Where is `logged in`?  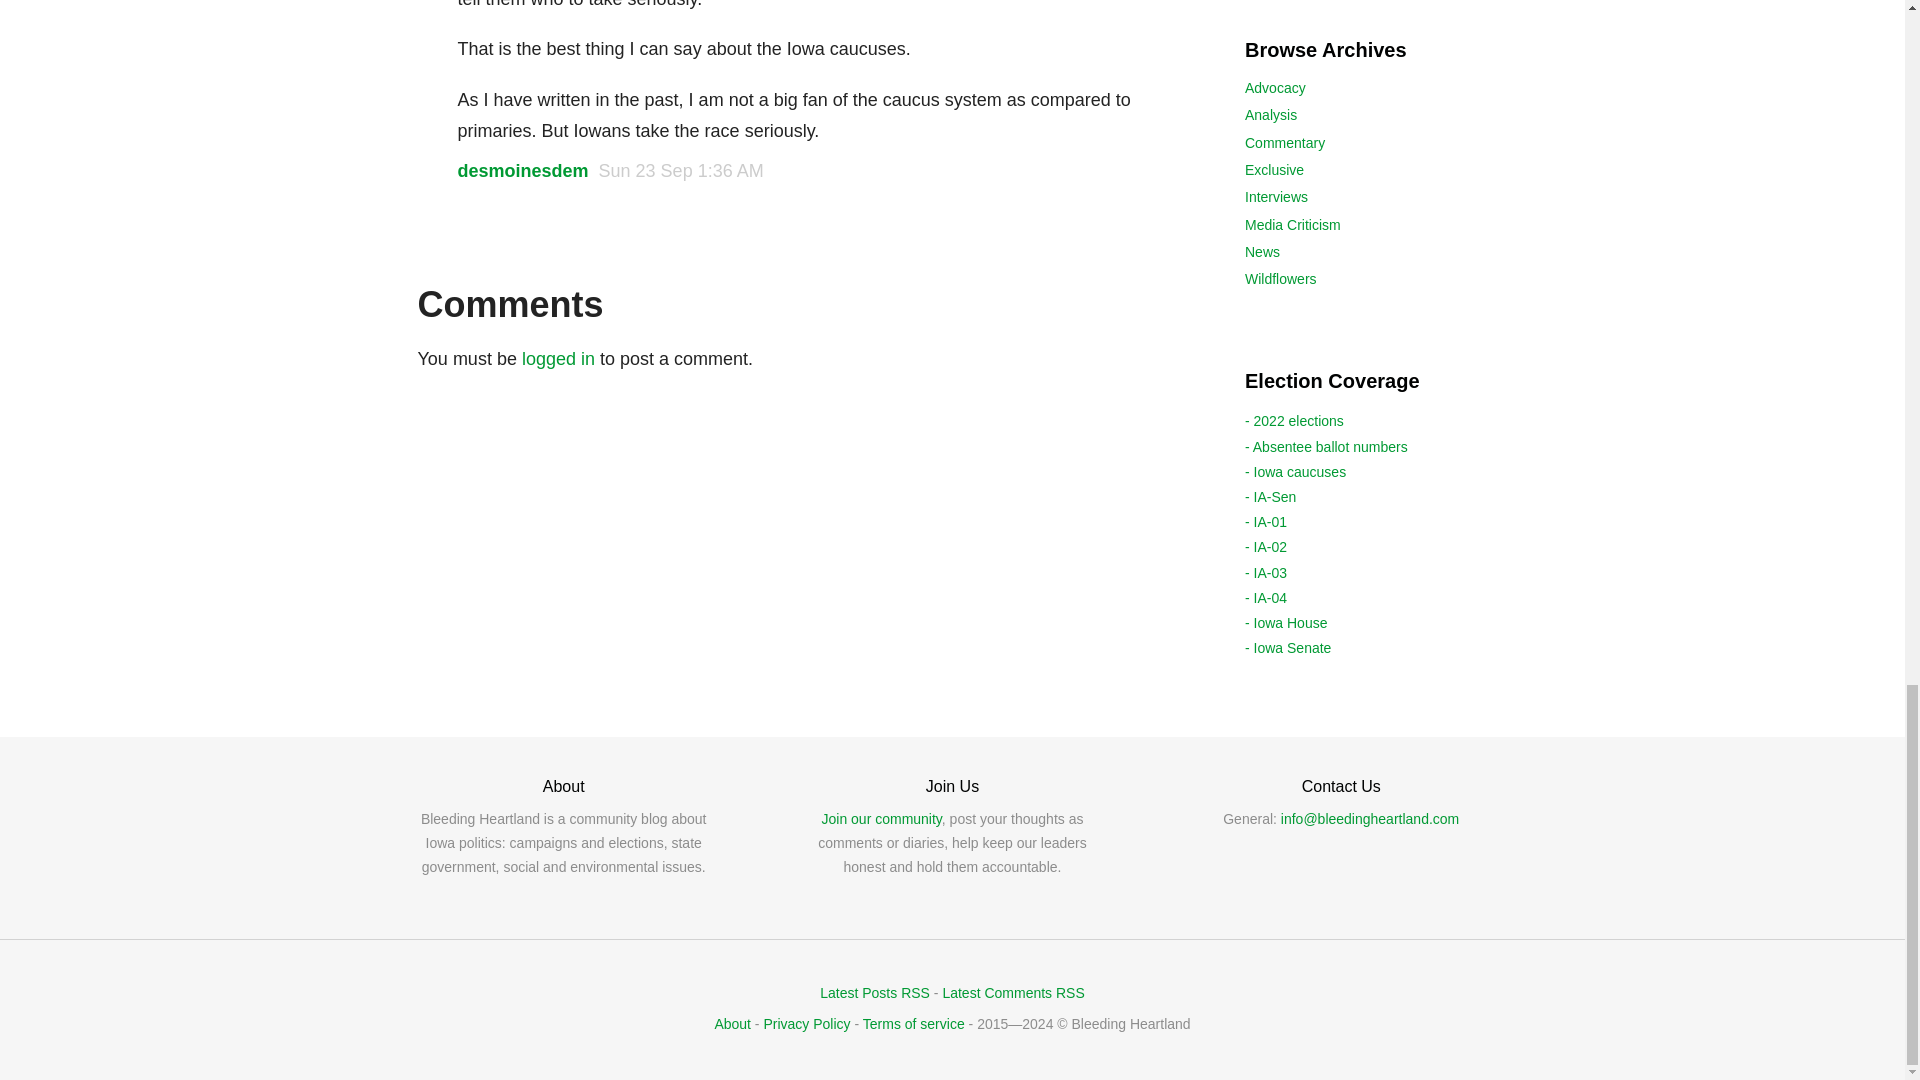 logged in is located at coordinates (558, 358).